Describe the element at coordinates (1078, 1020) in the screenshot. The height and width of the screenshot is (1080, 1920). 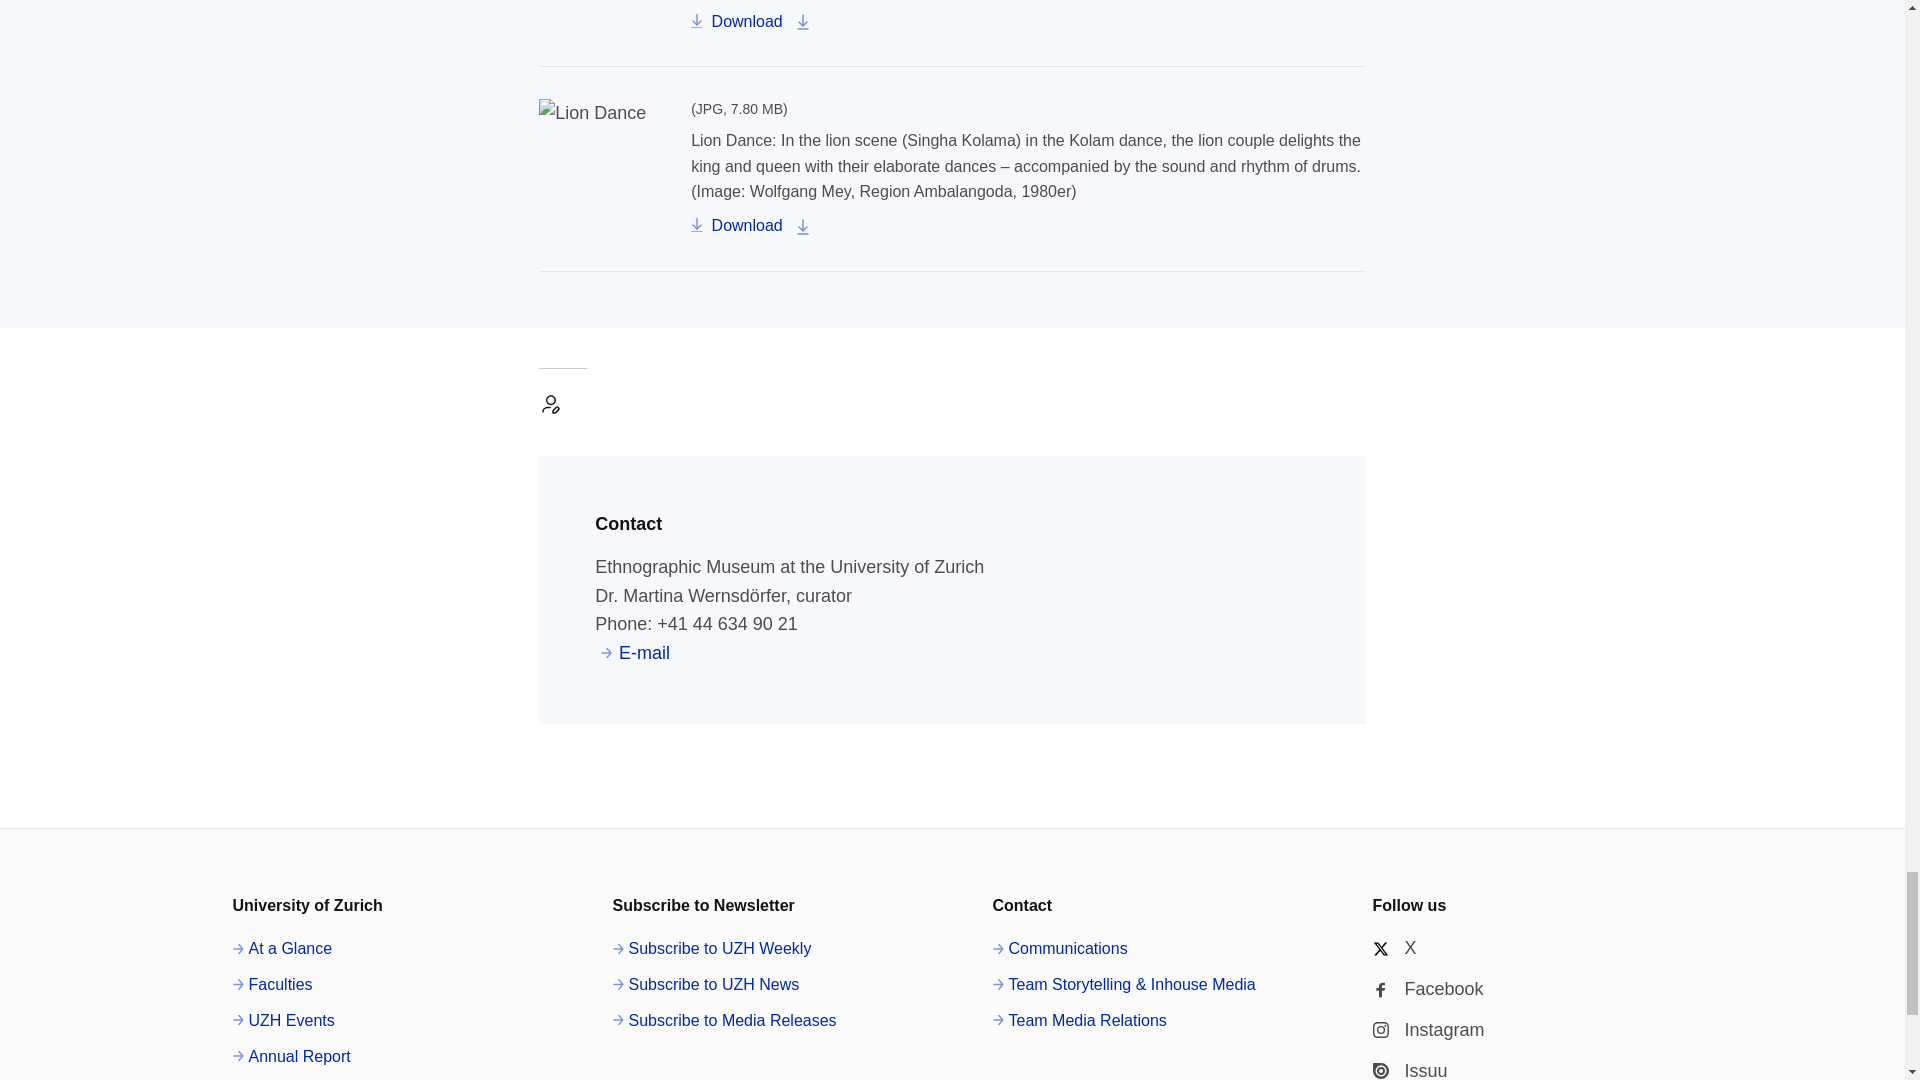
I see `Team Media Relations` at that location.